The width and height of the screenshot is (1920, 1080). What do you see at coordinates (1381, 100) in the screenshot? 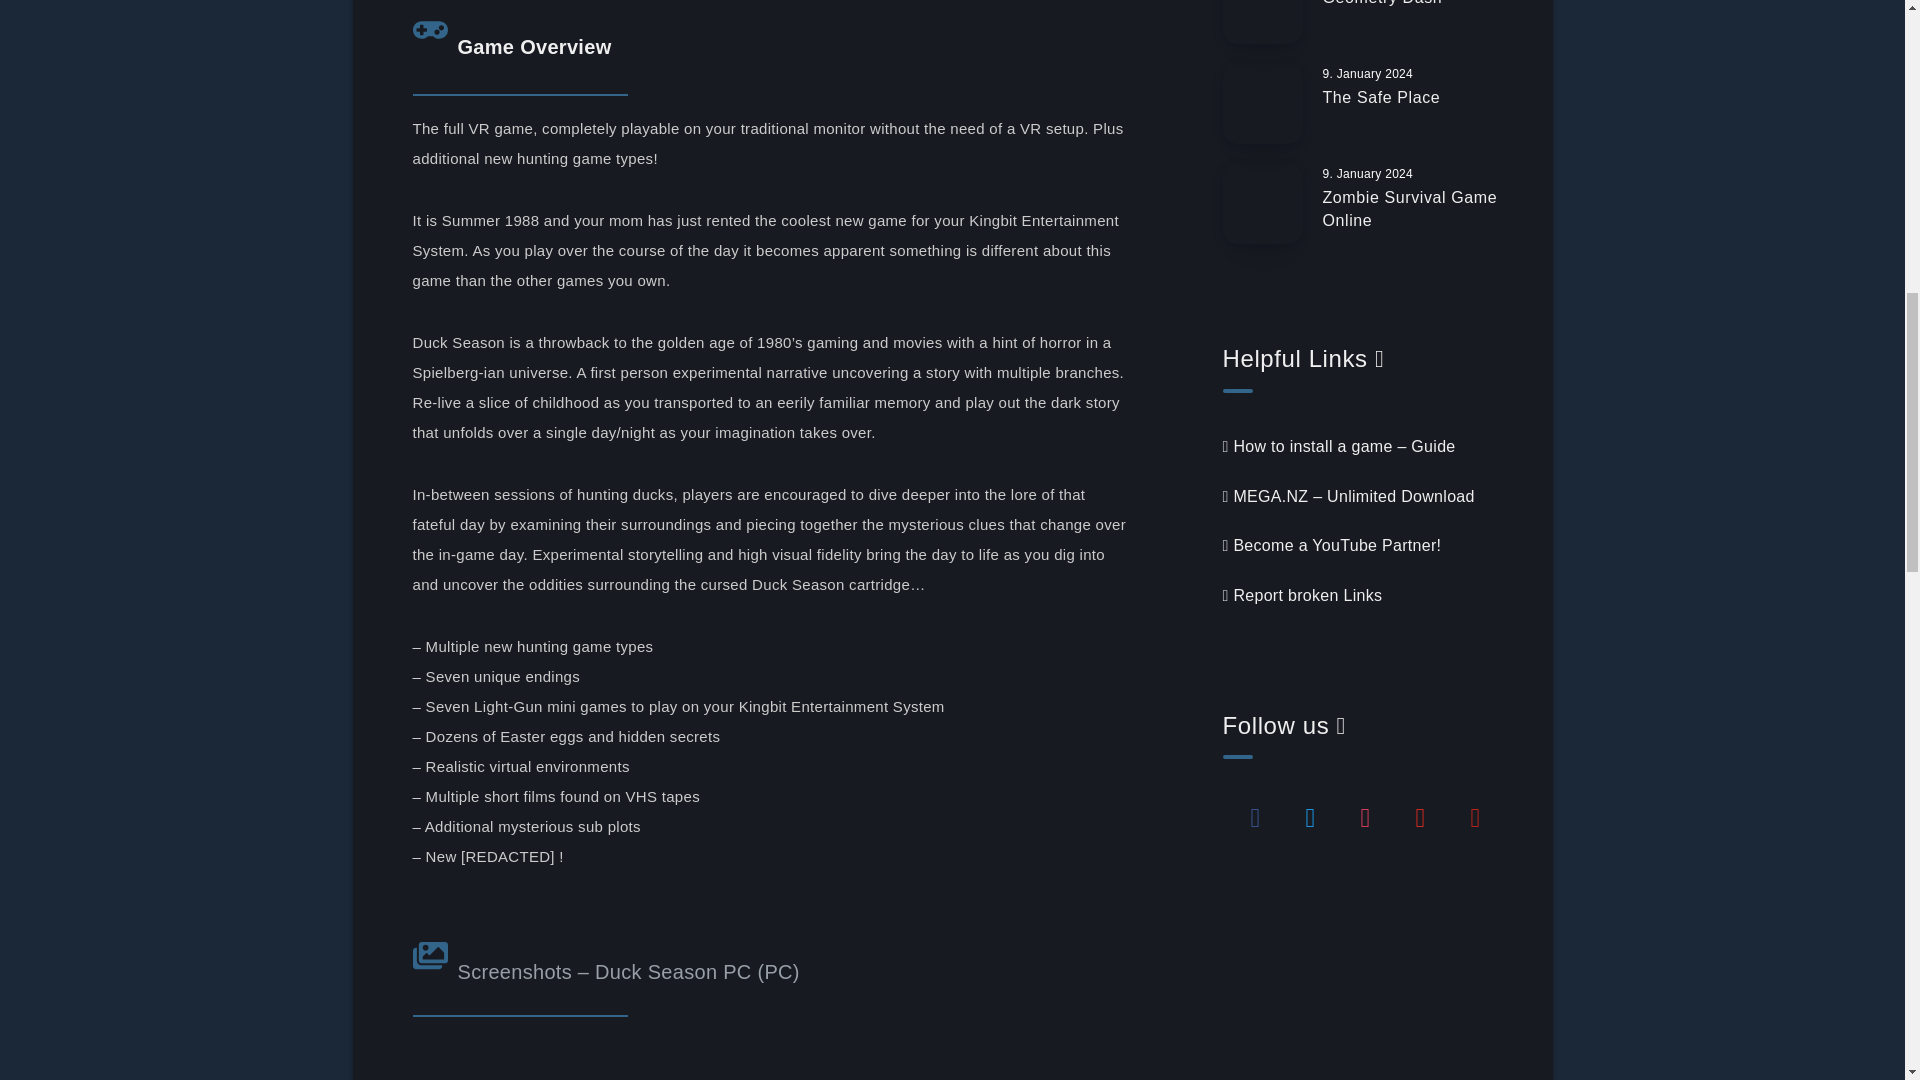
I see `The Safe Place` at bounding box center [1381, 100].